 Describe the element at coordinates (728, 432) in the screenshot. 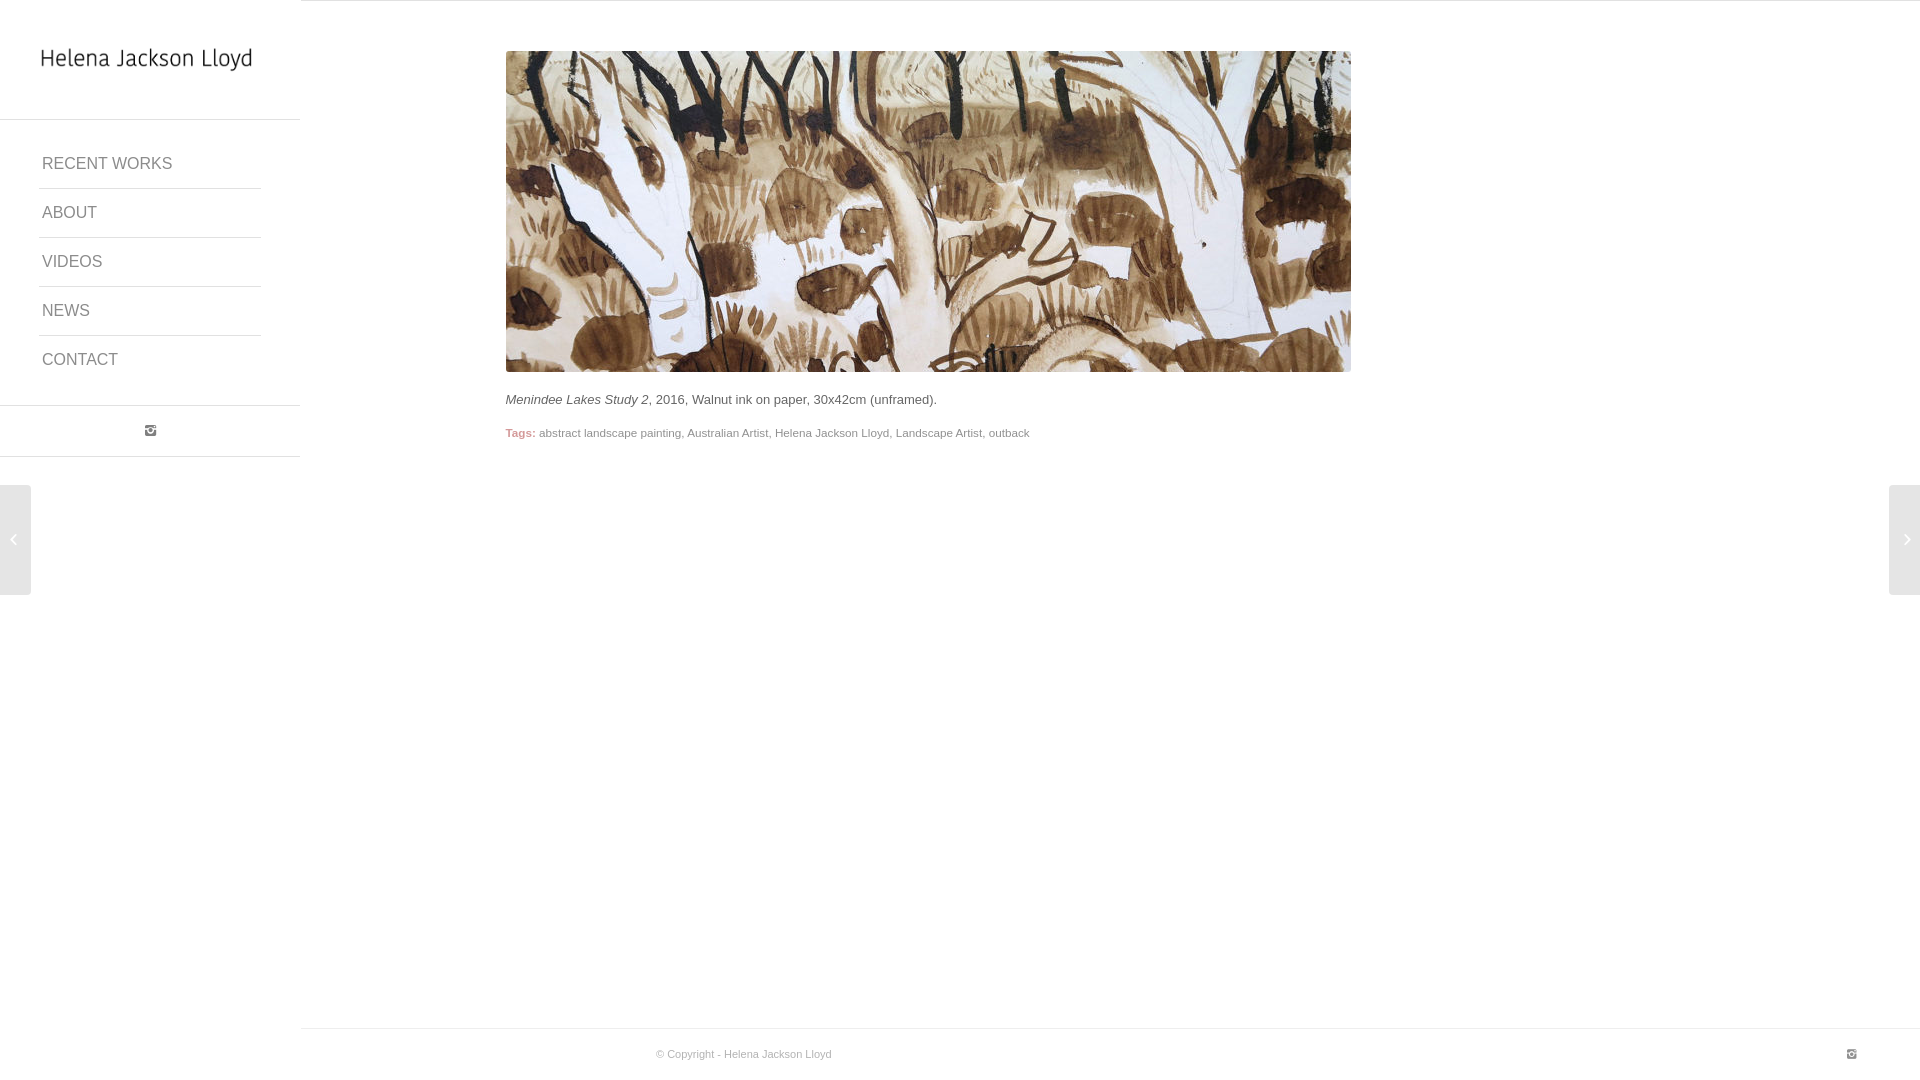

I see `Australian Artist` at that location.